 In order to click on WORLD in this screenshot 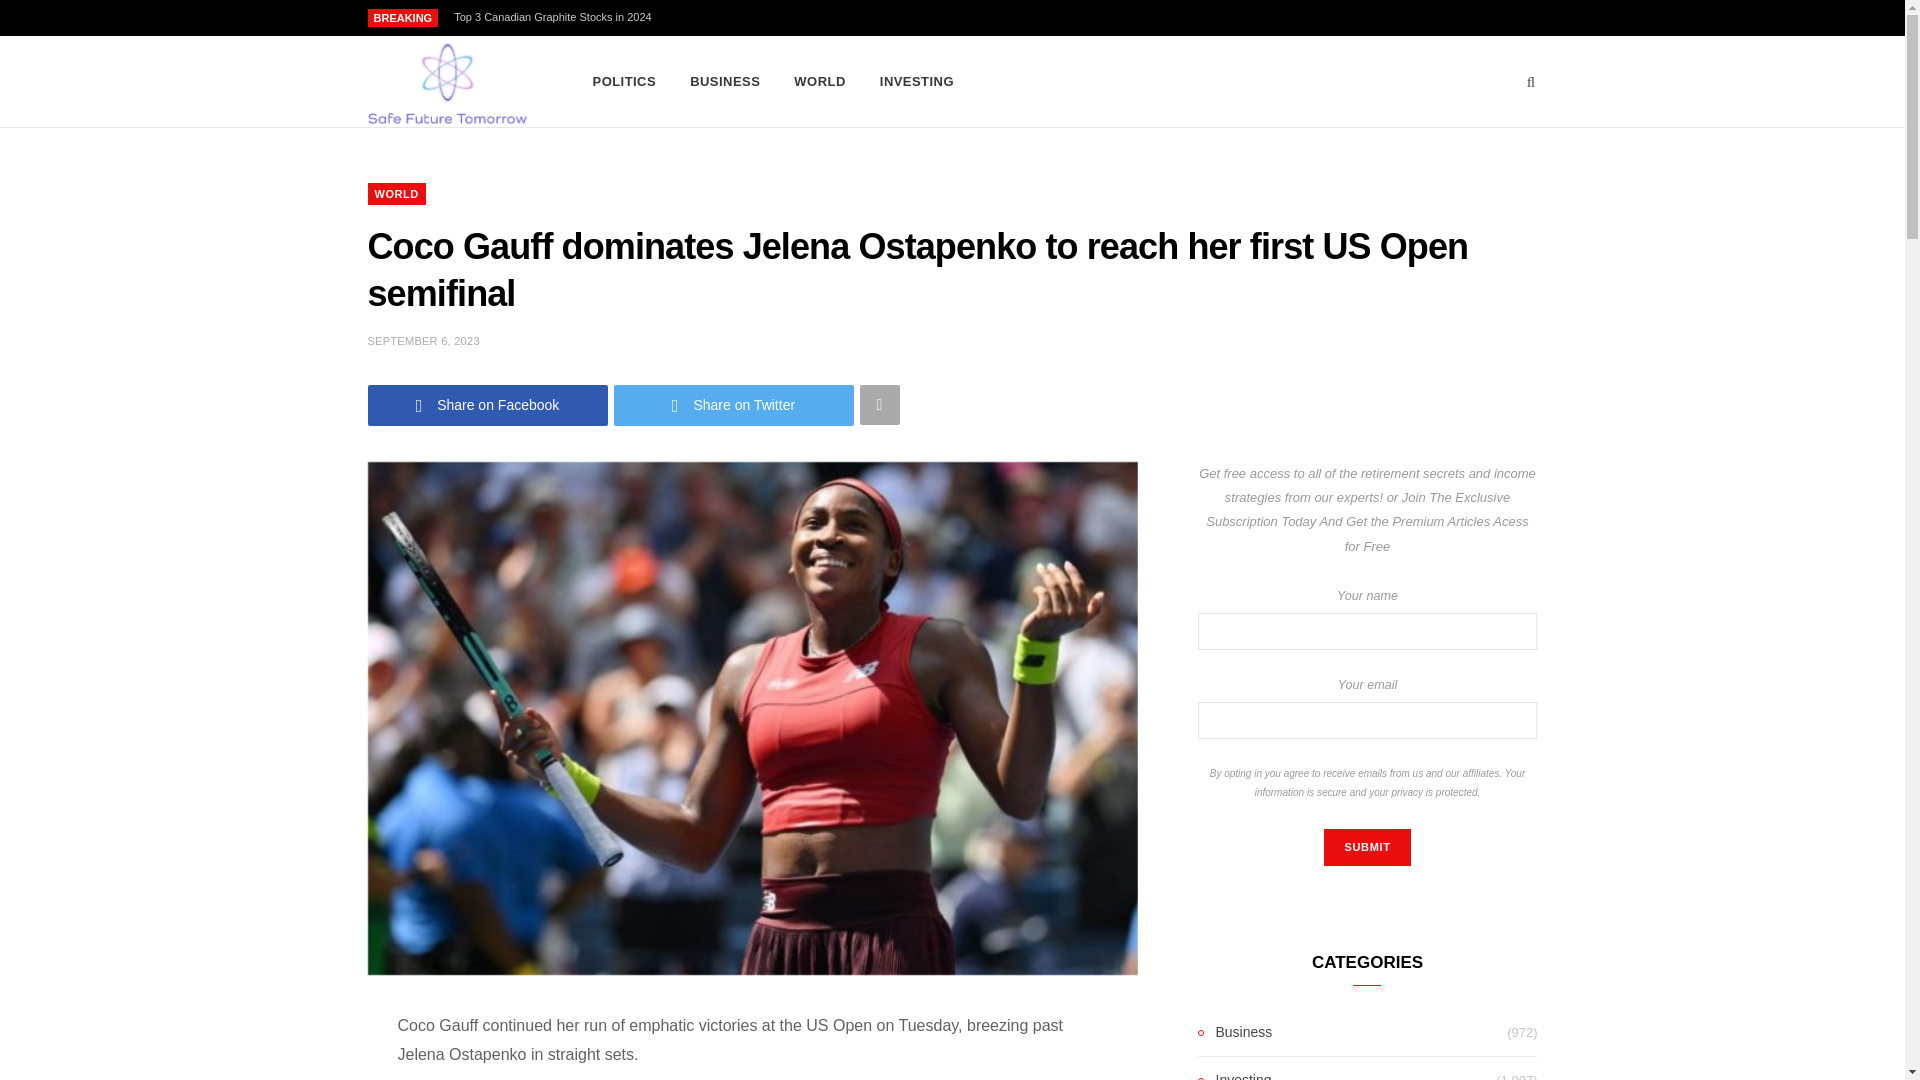, I will do `click(820, 82)`.